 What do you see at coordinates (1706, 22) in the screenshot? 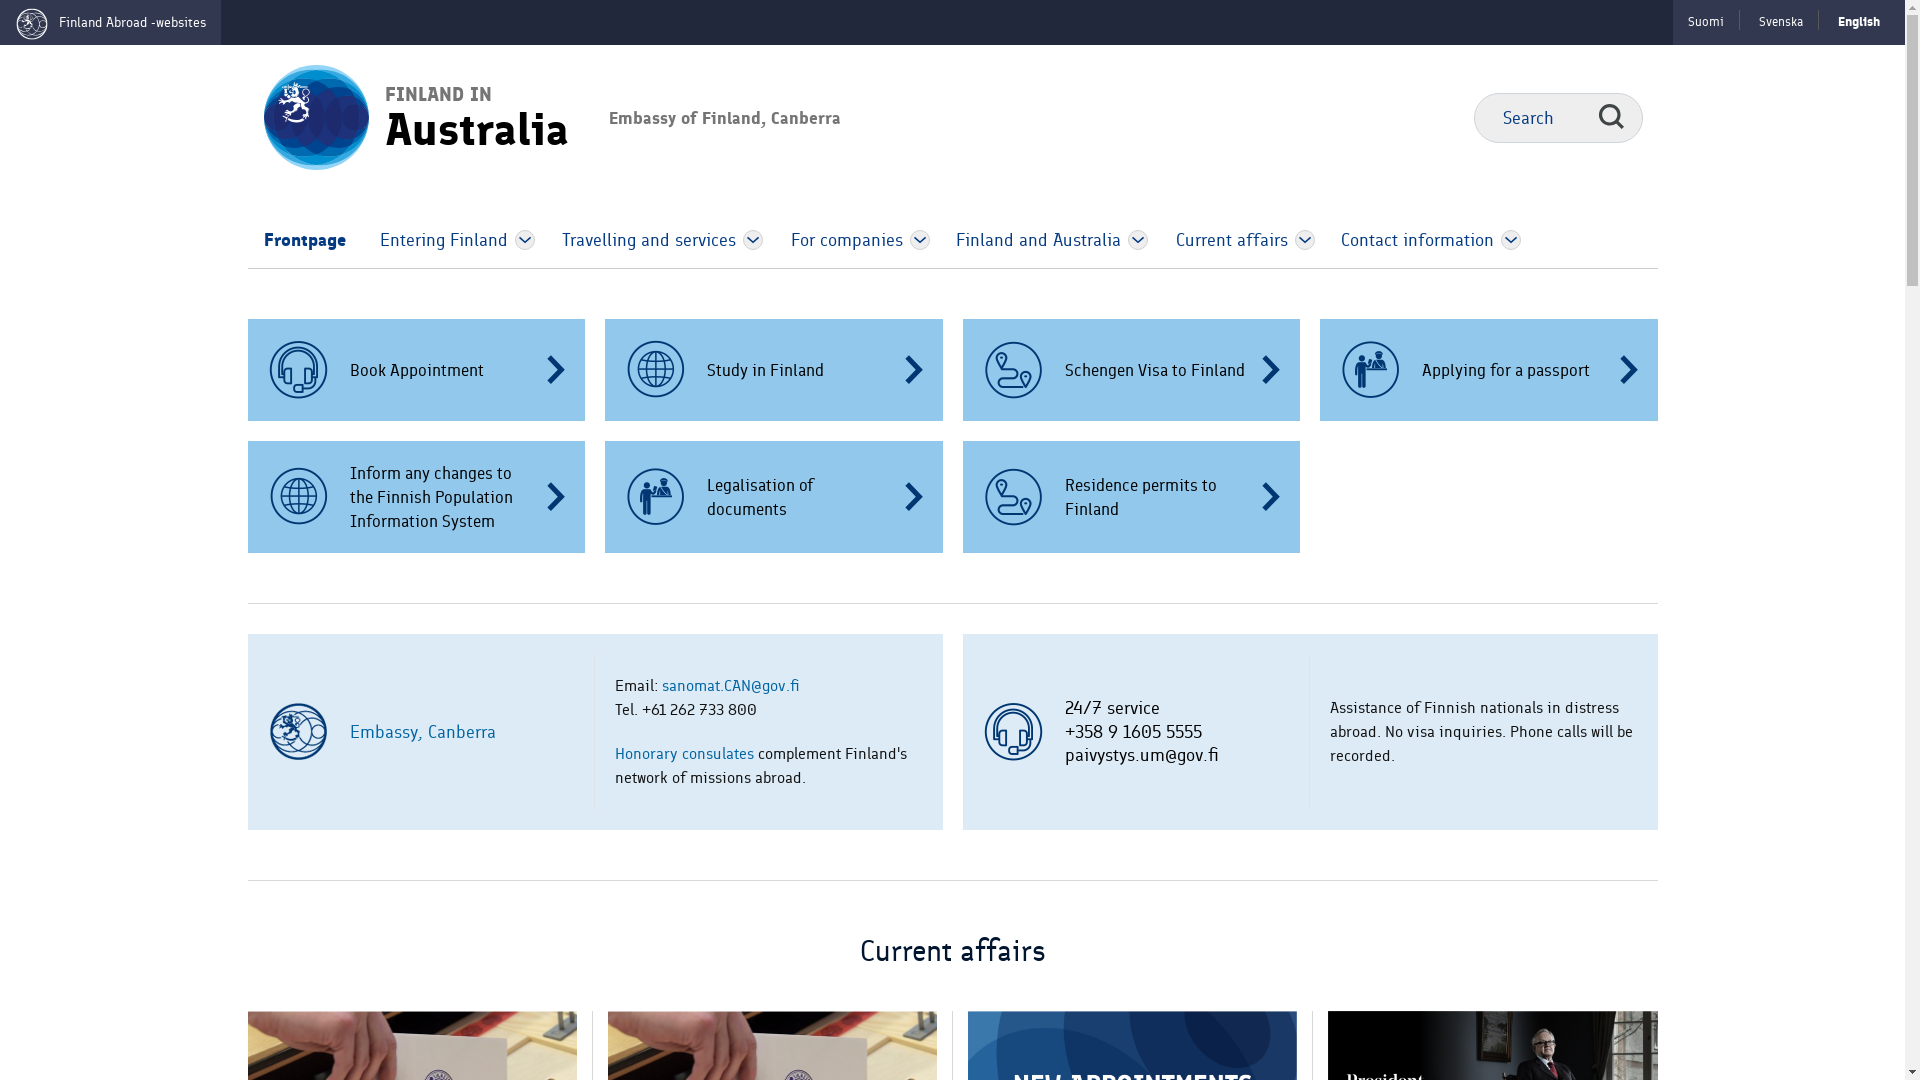
I see `Suomi` at bounding box center [1706, 22].